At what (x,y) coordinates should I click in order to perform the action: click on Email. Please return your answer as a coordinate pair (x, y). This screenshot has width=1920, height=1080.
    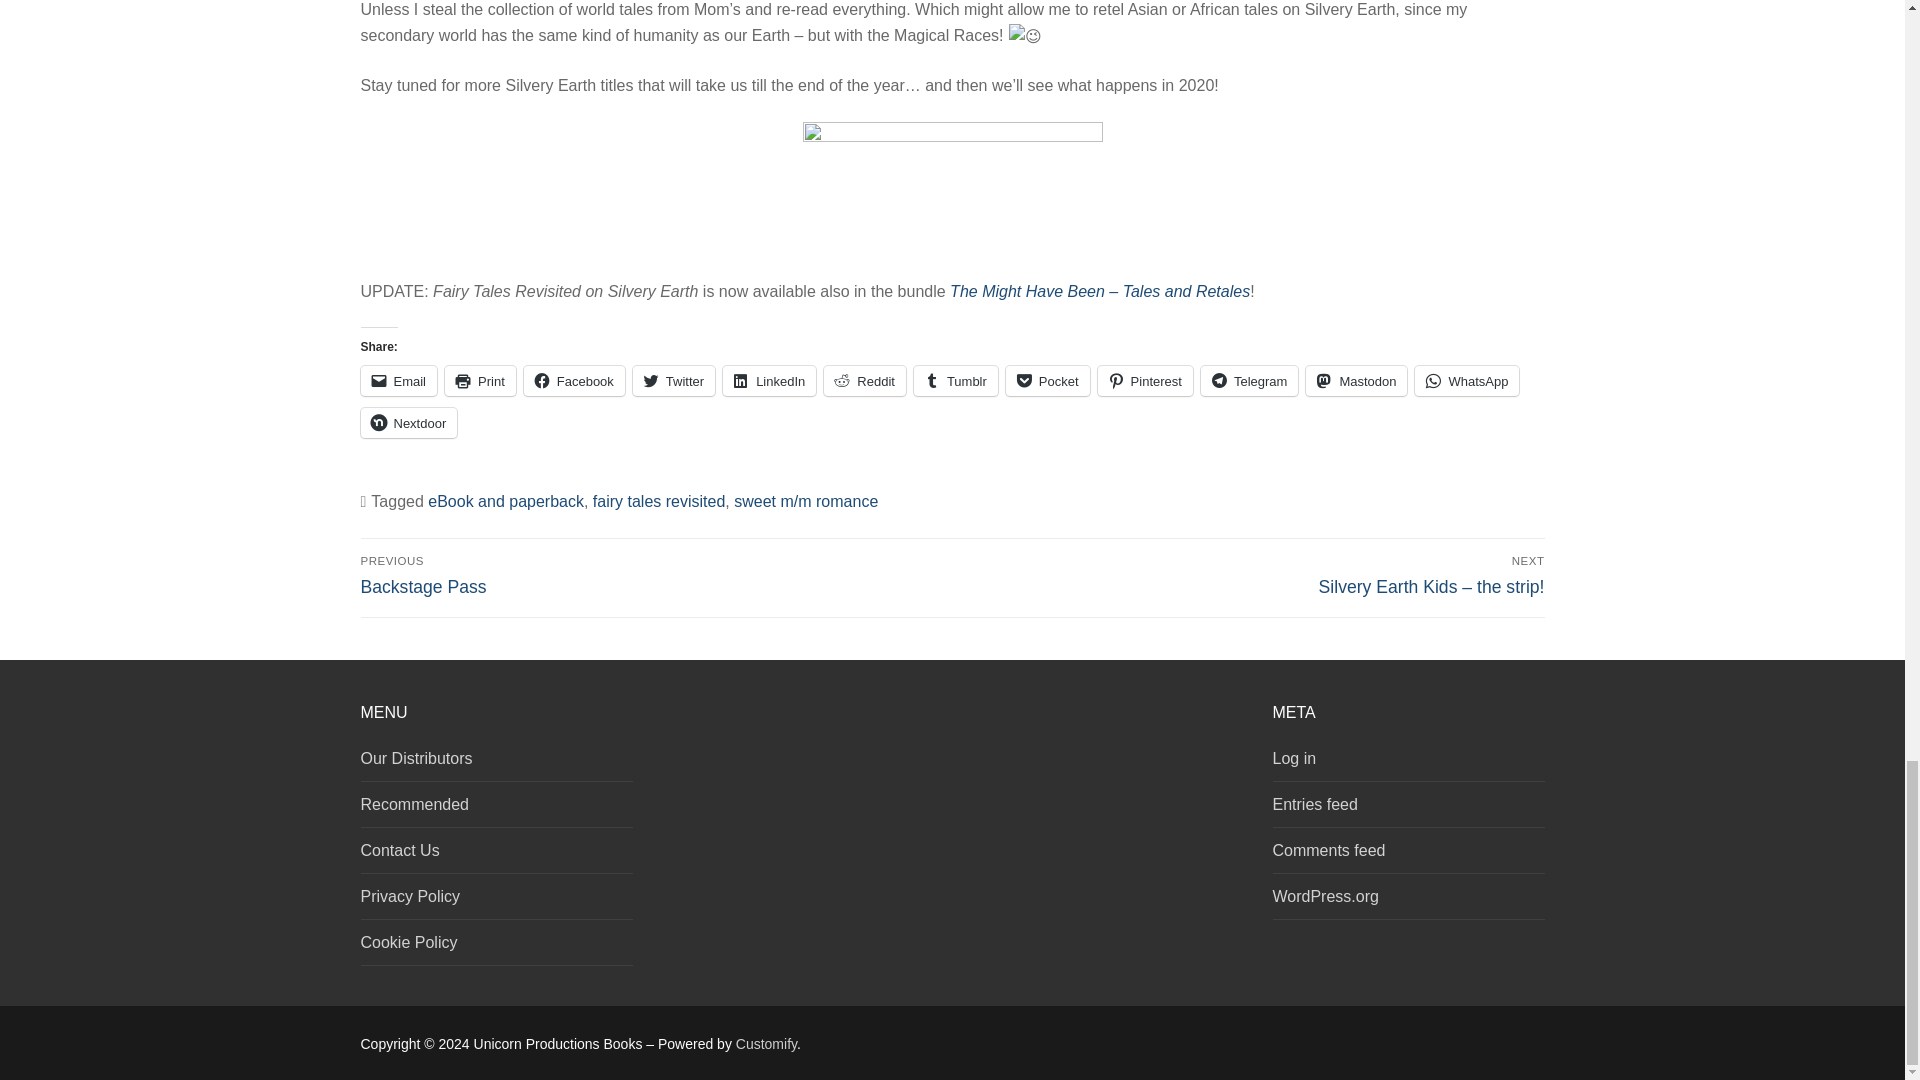
    Looking at the image, I should click on (398, 381).